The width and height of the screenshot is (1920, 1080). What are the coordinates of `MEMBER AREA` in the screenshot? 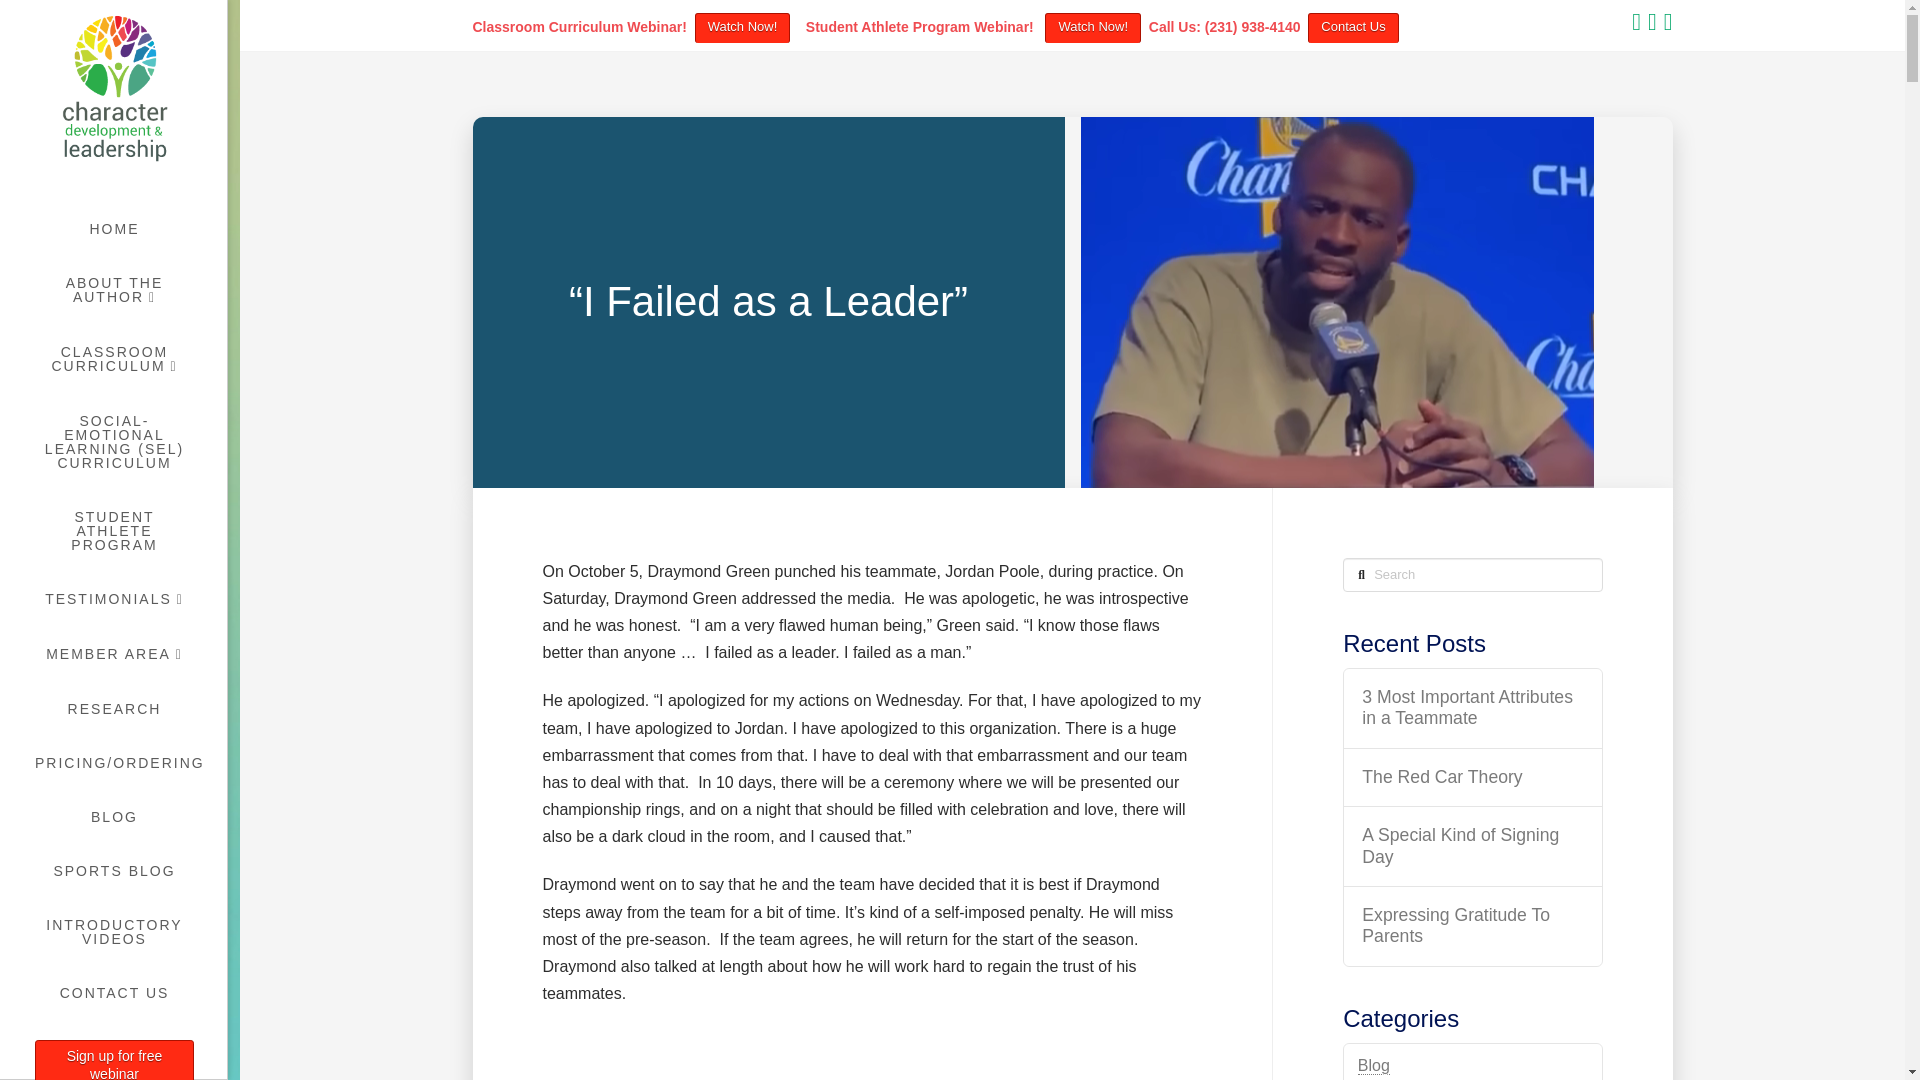 It's located at (113, 654).